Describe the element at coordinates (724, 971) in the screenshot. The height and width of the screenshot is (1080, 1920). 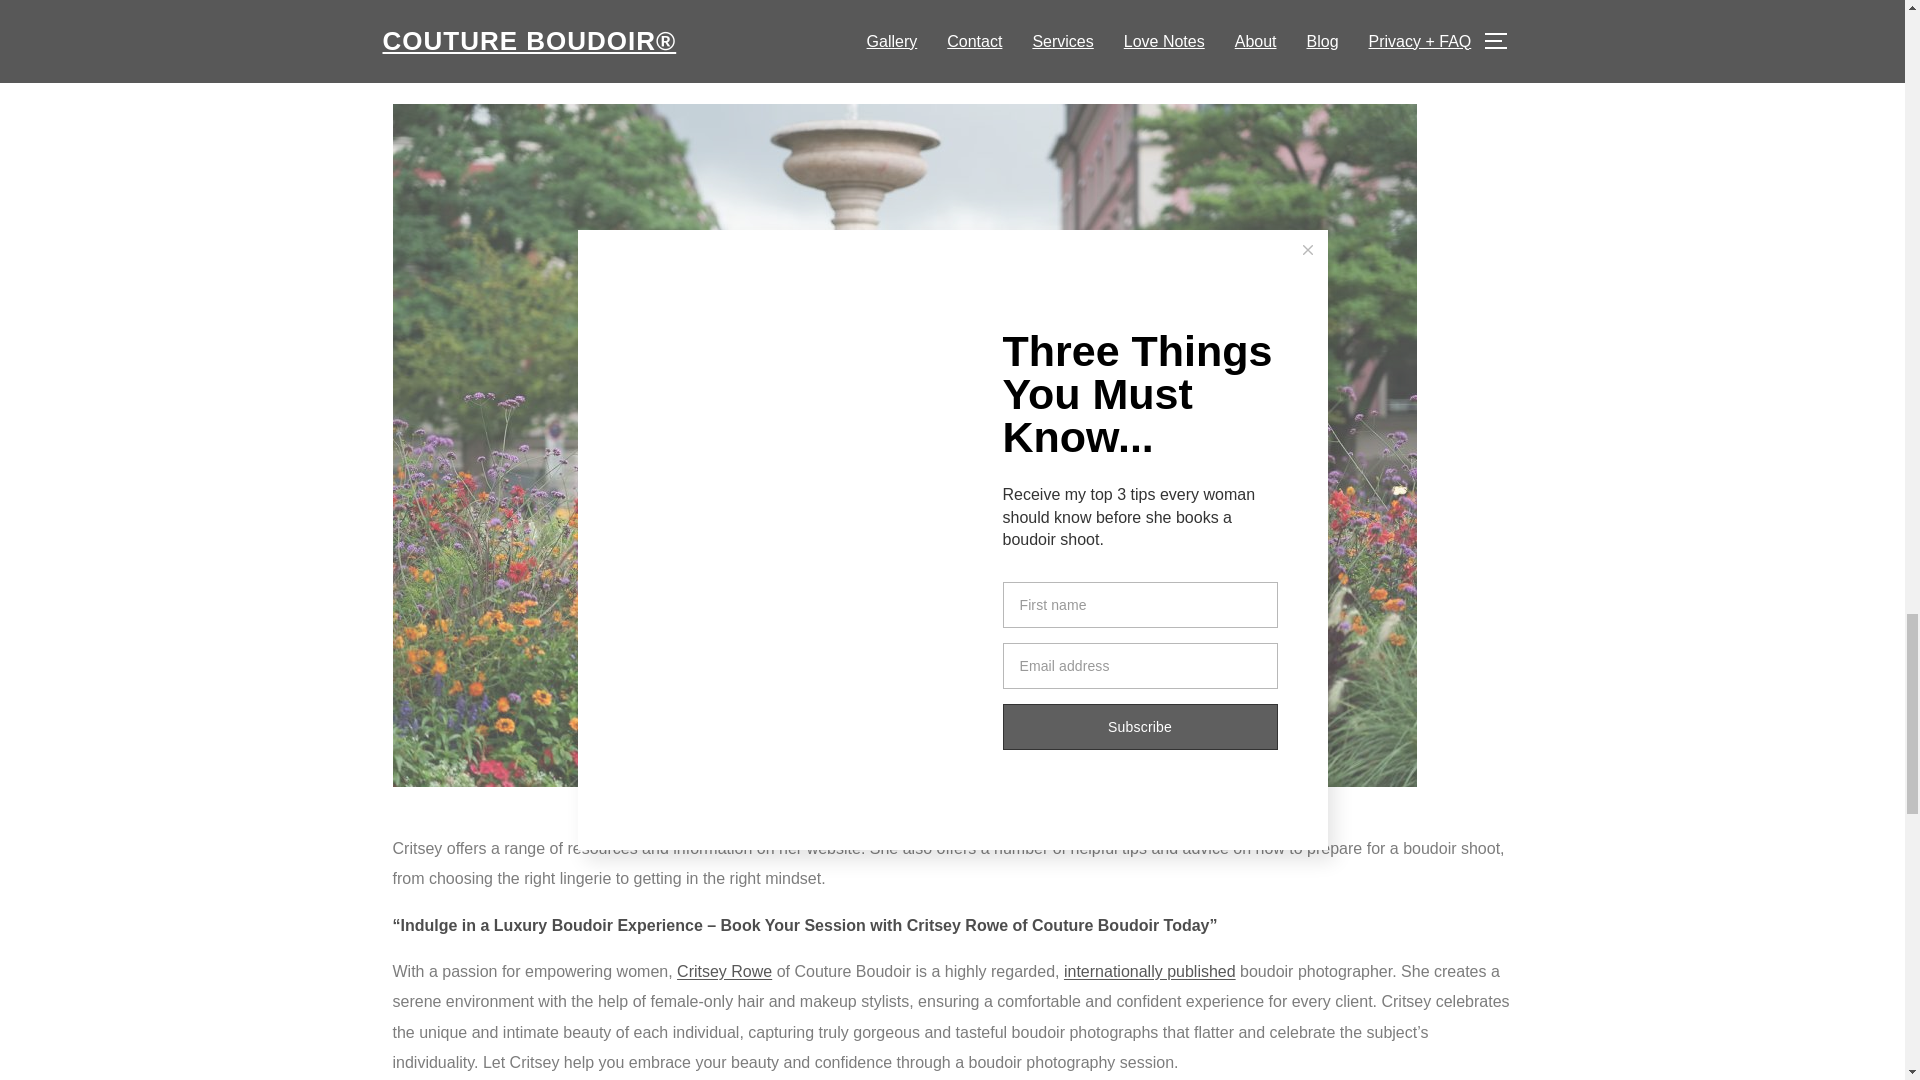
I see `Critsey Rowe` at that location.